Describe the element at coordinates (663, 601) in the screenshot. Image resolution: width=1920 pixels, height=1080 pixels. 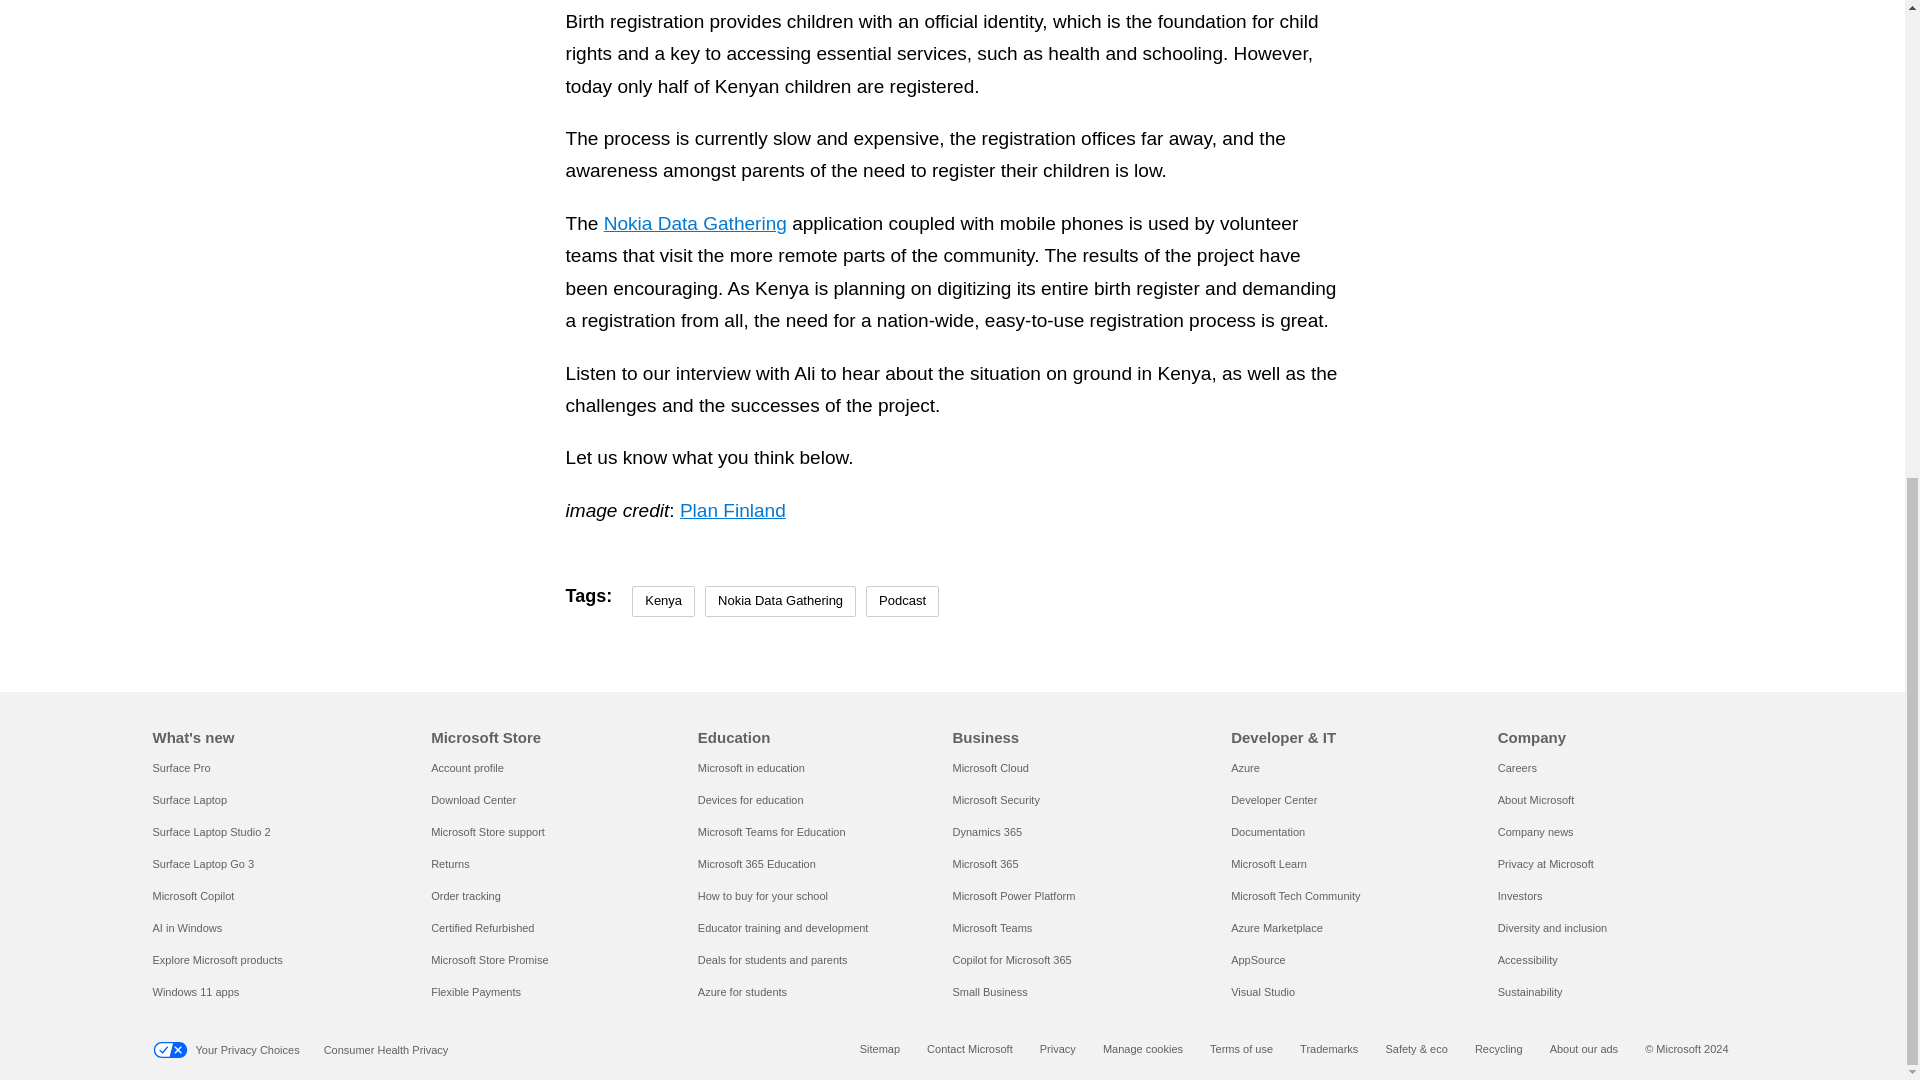
I see `Kenya Tag` at that location.